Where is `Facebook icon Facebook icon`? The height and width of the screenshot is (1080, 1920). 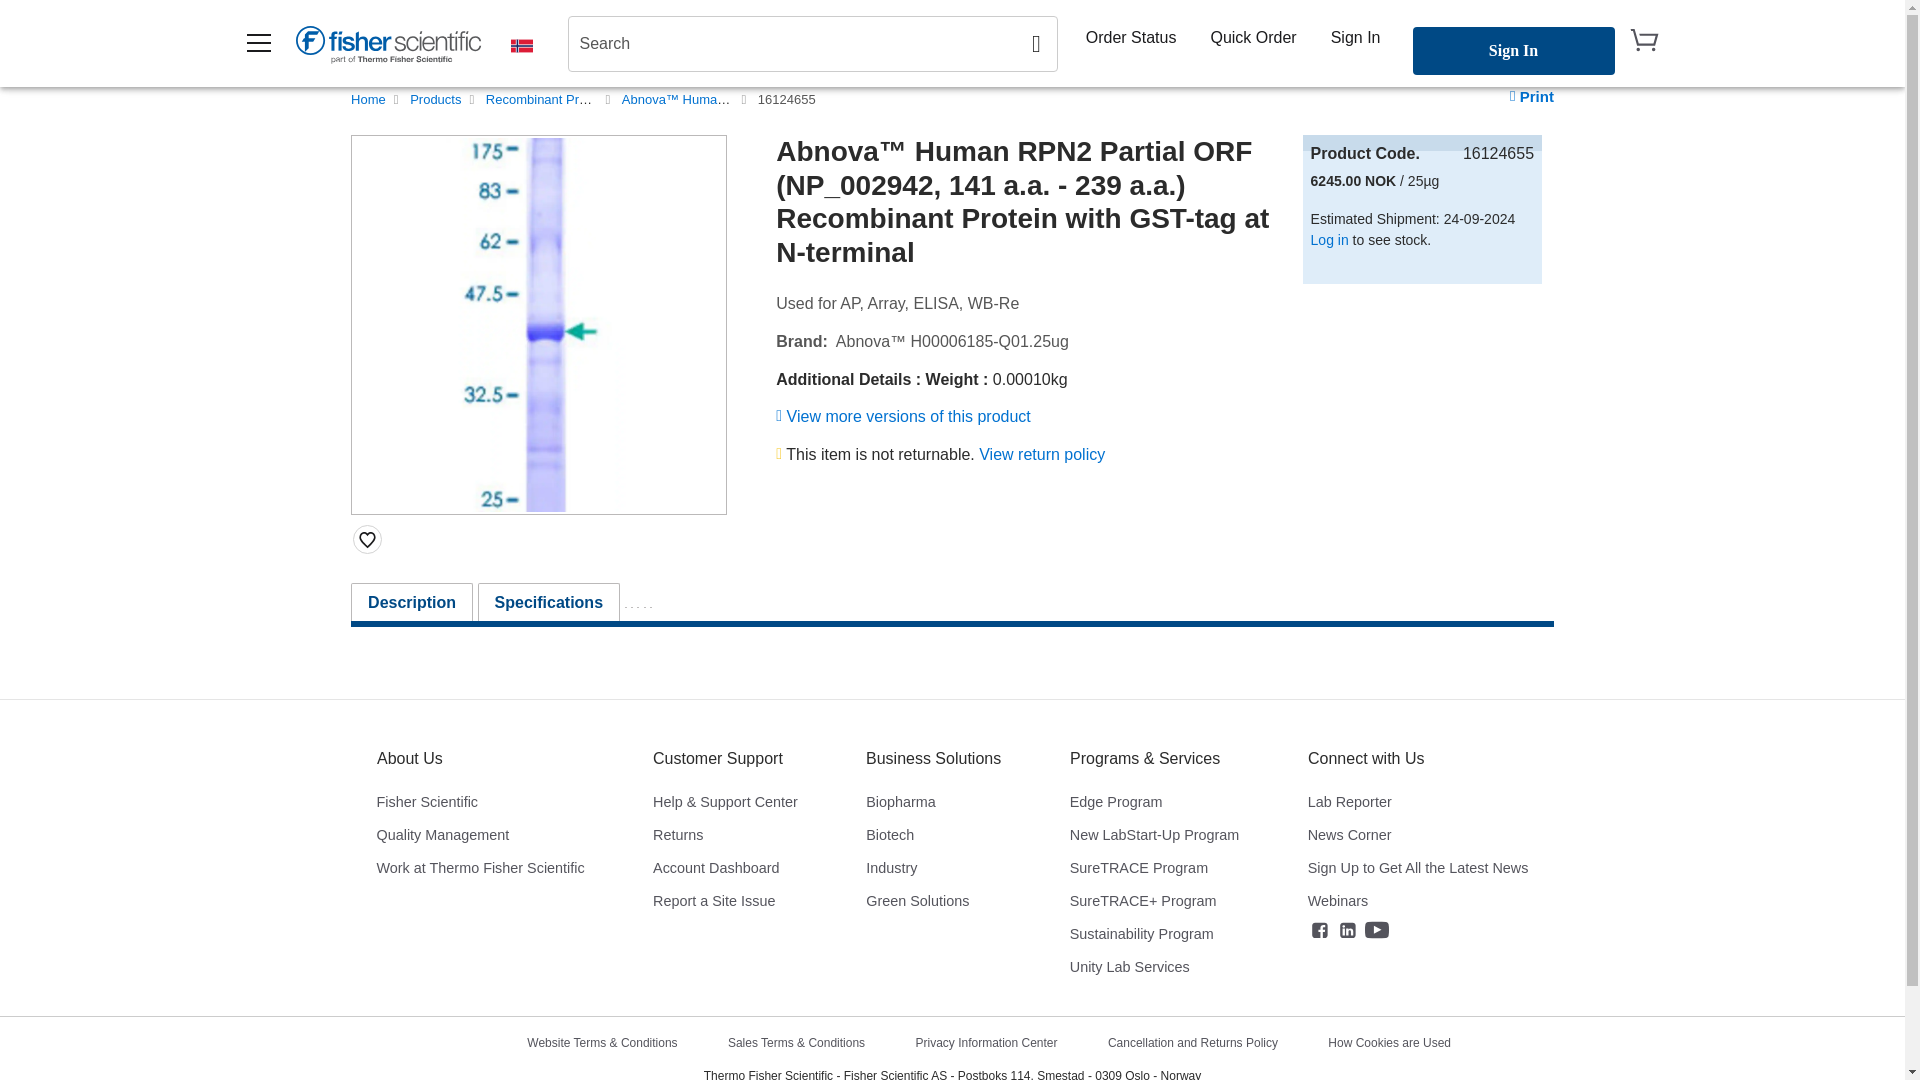 Facebook icon Facebook icon is located at coordinates (1320, 930).